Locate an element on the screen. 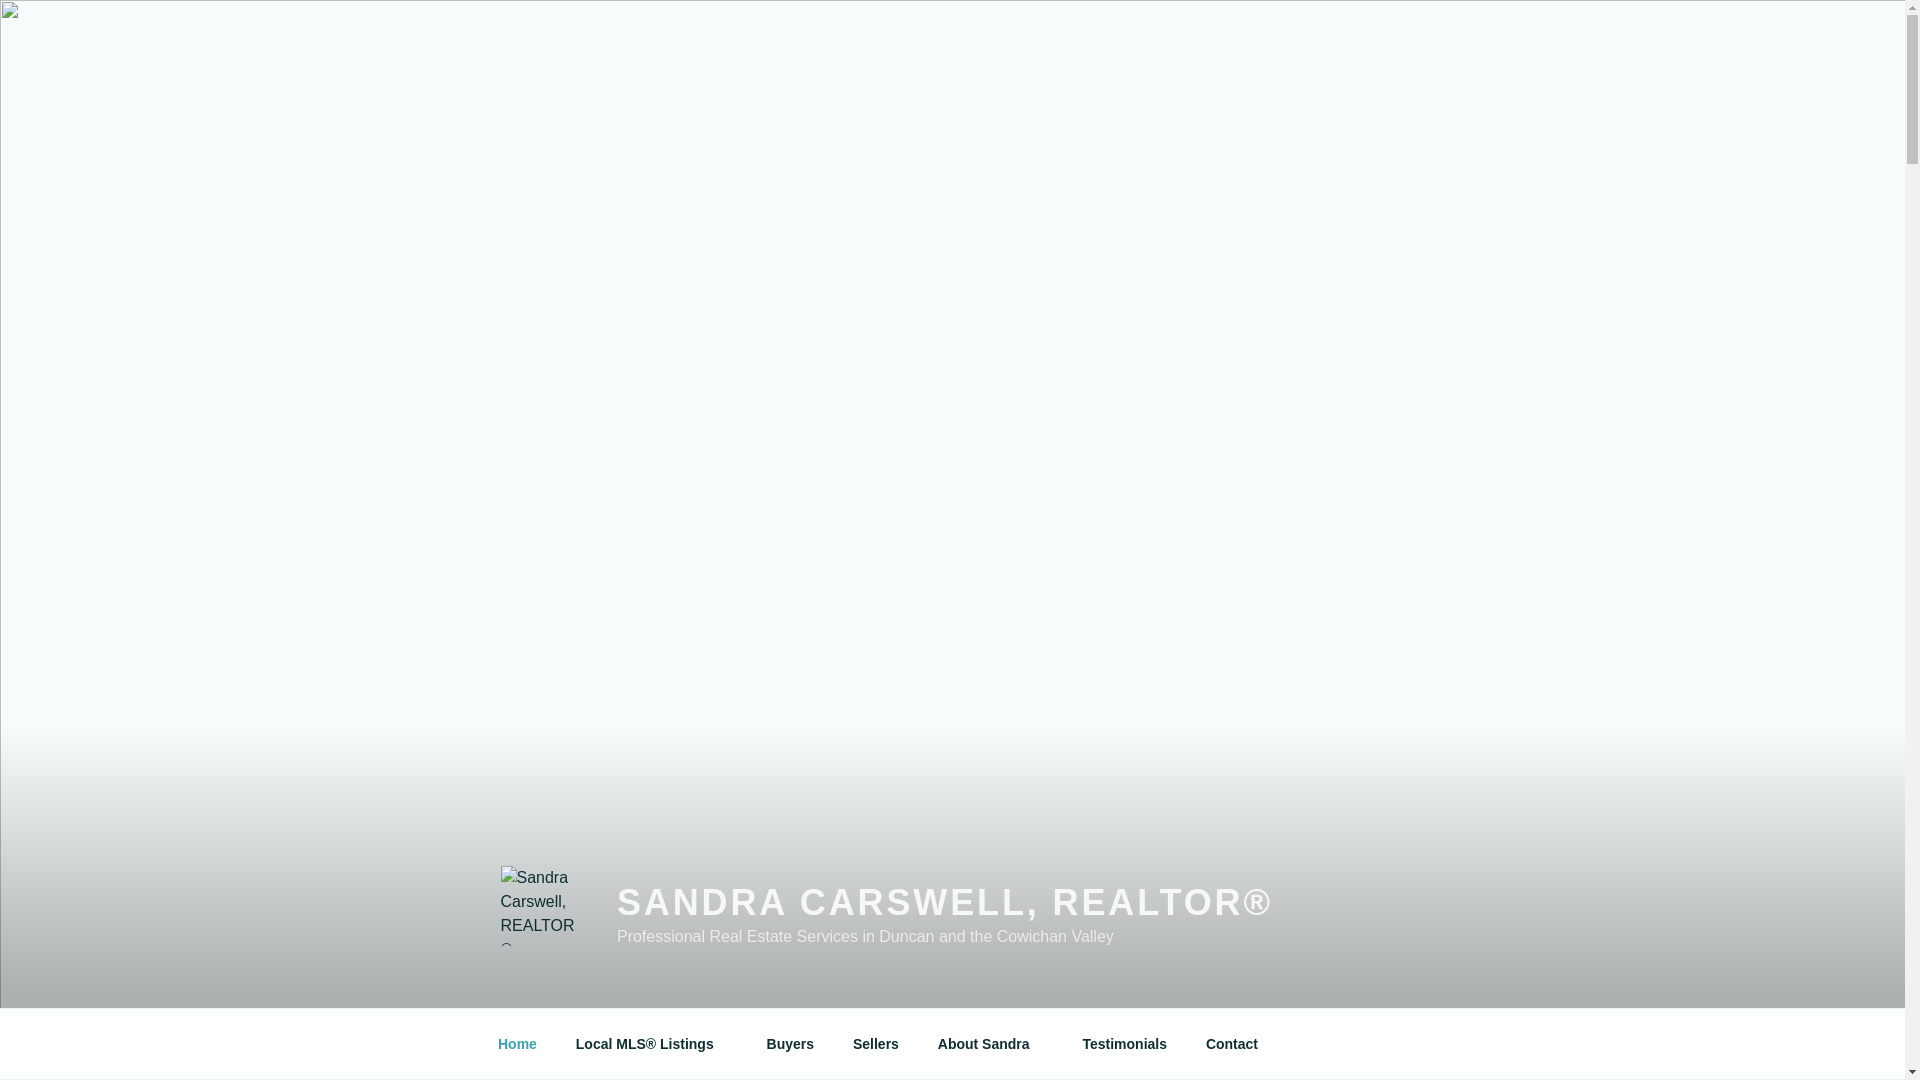  Buyers is located at coordinates (790, 1044).